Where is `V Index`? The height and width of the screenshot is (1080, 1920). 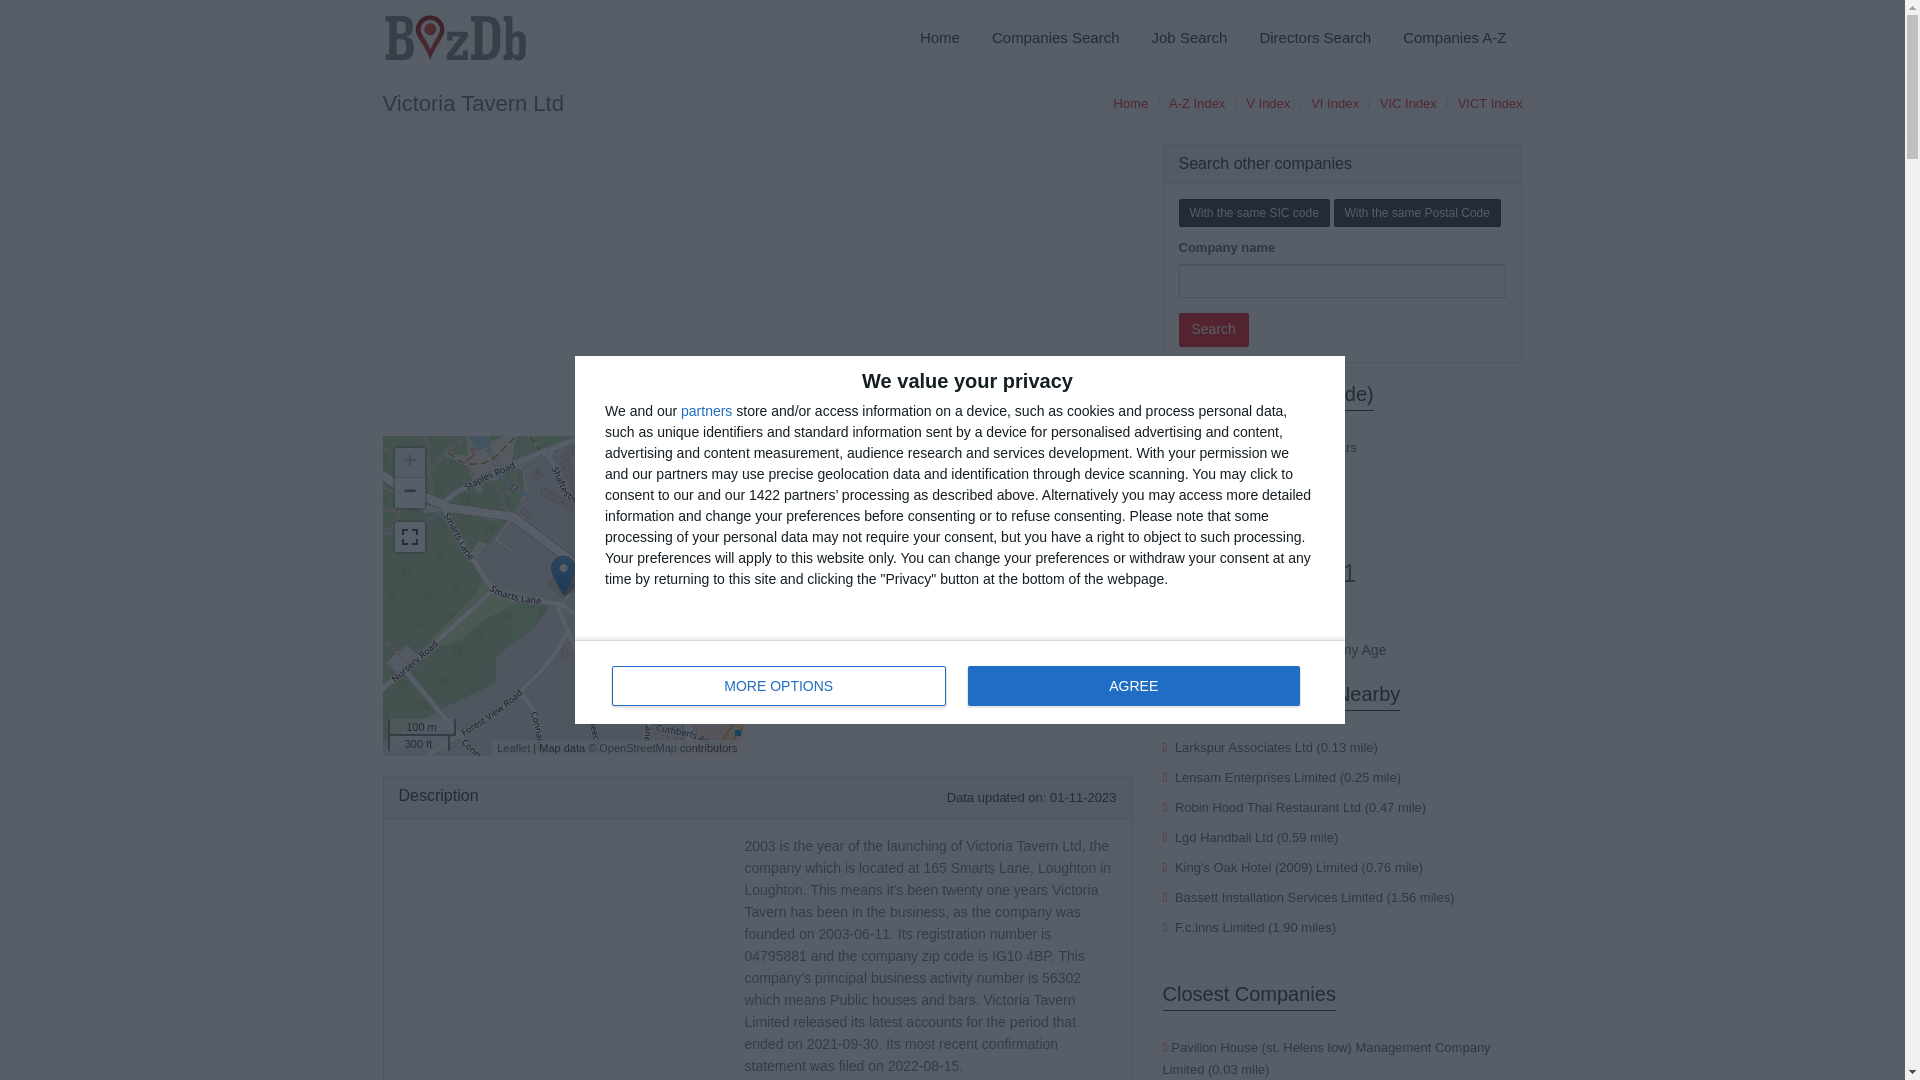
V Index is located at coordinates (1268, 808).